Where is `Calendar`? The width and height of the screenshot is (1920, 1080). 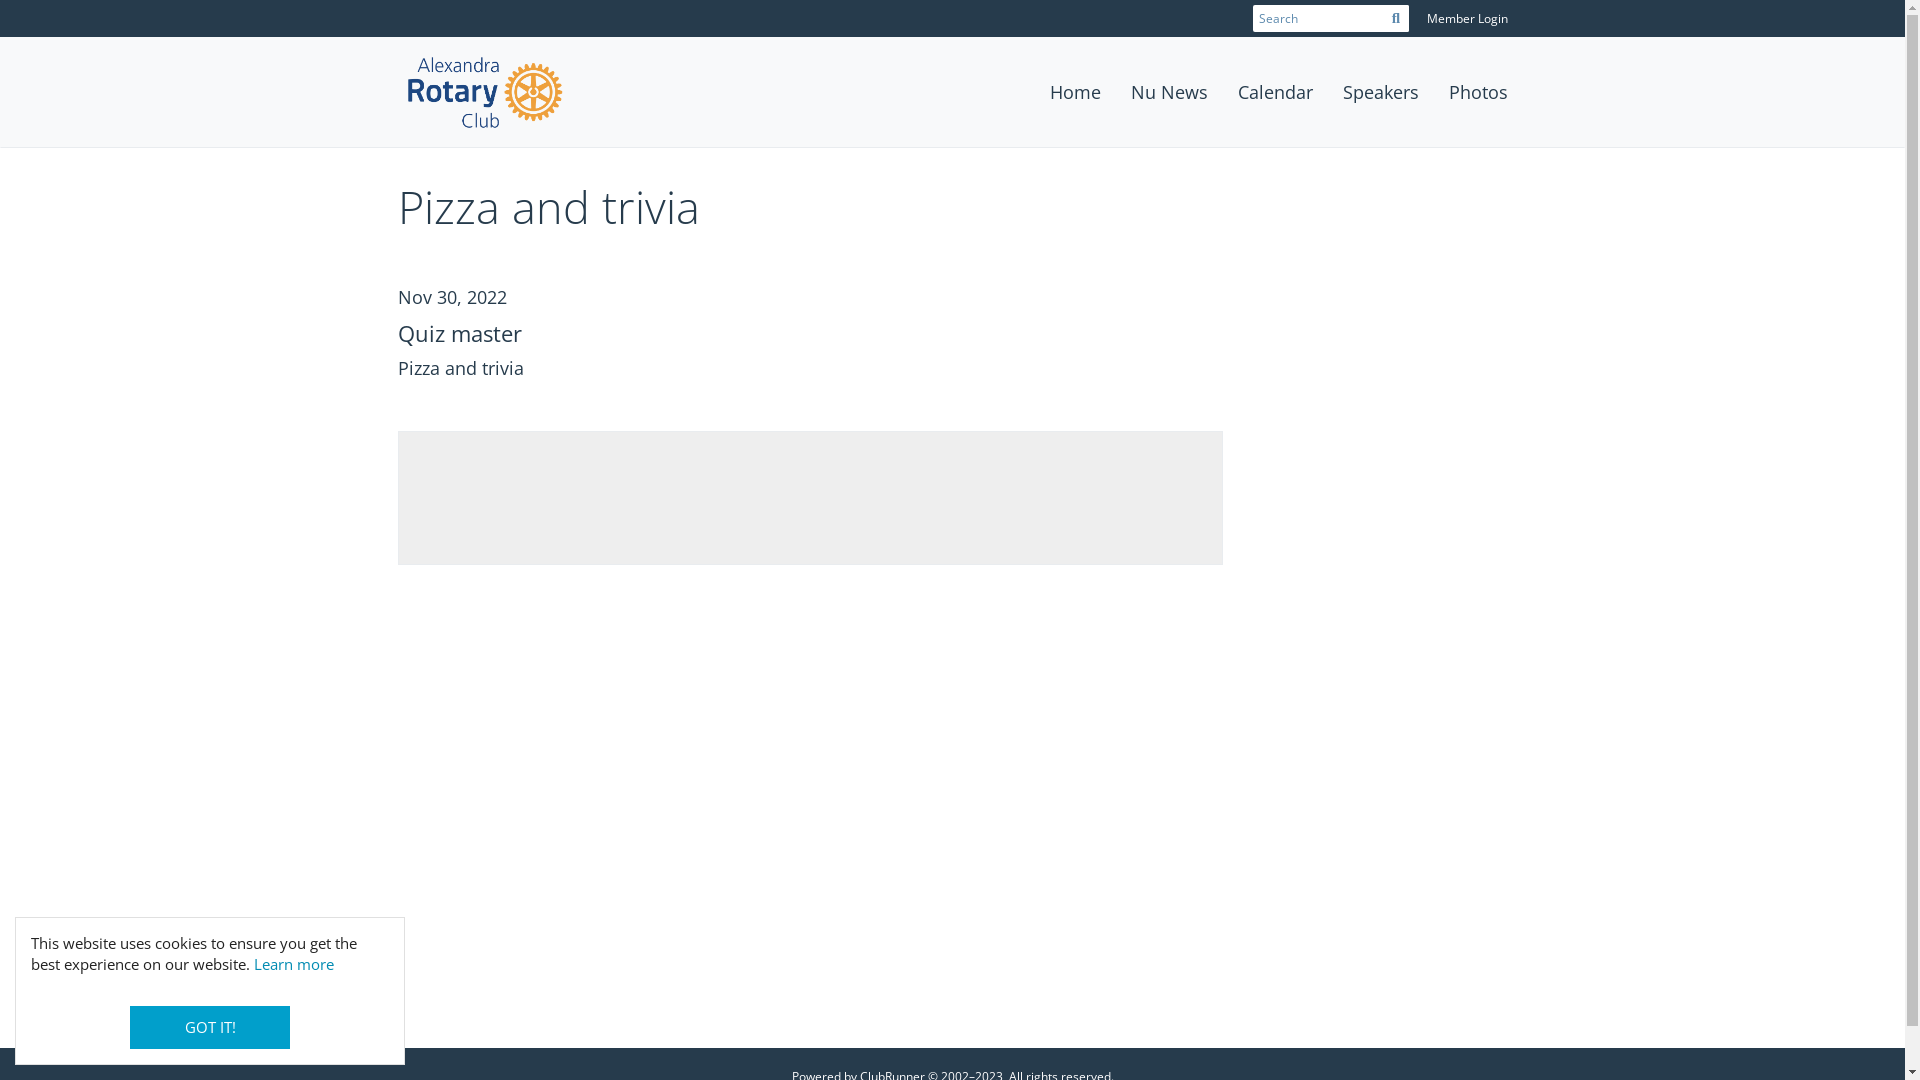 Calendar is located at coordinates (1274, 92).